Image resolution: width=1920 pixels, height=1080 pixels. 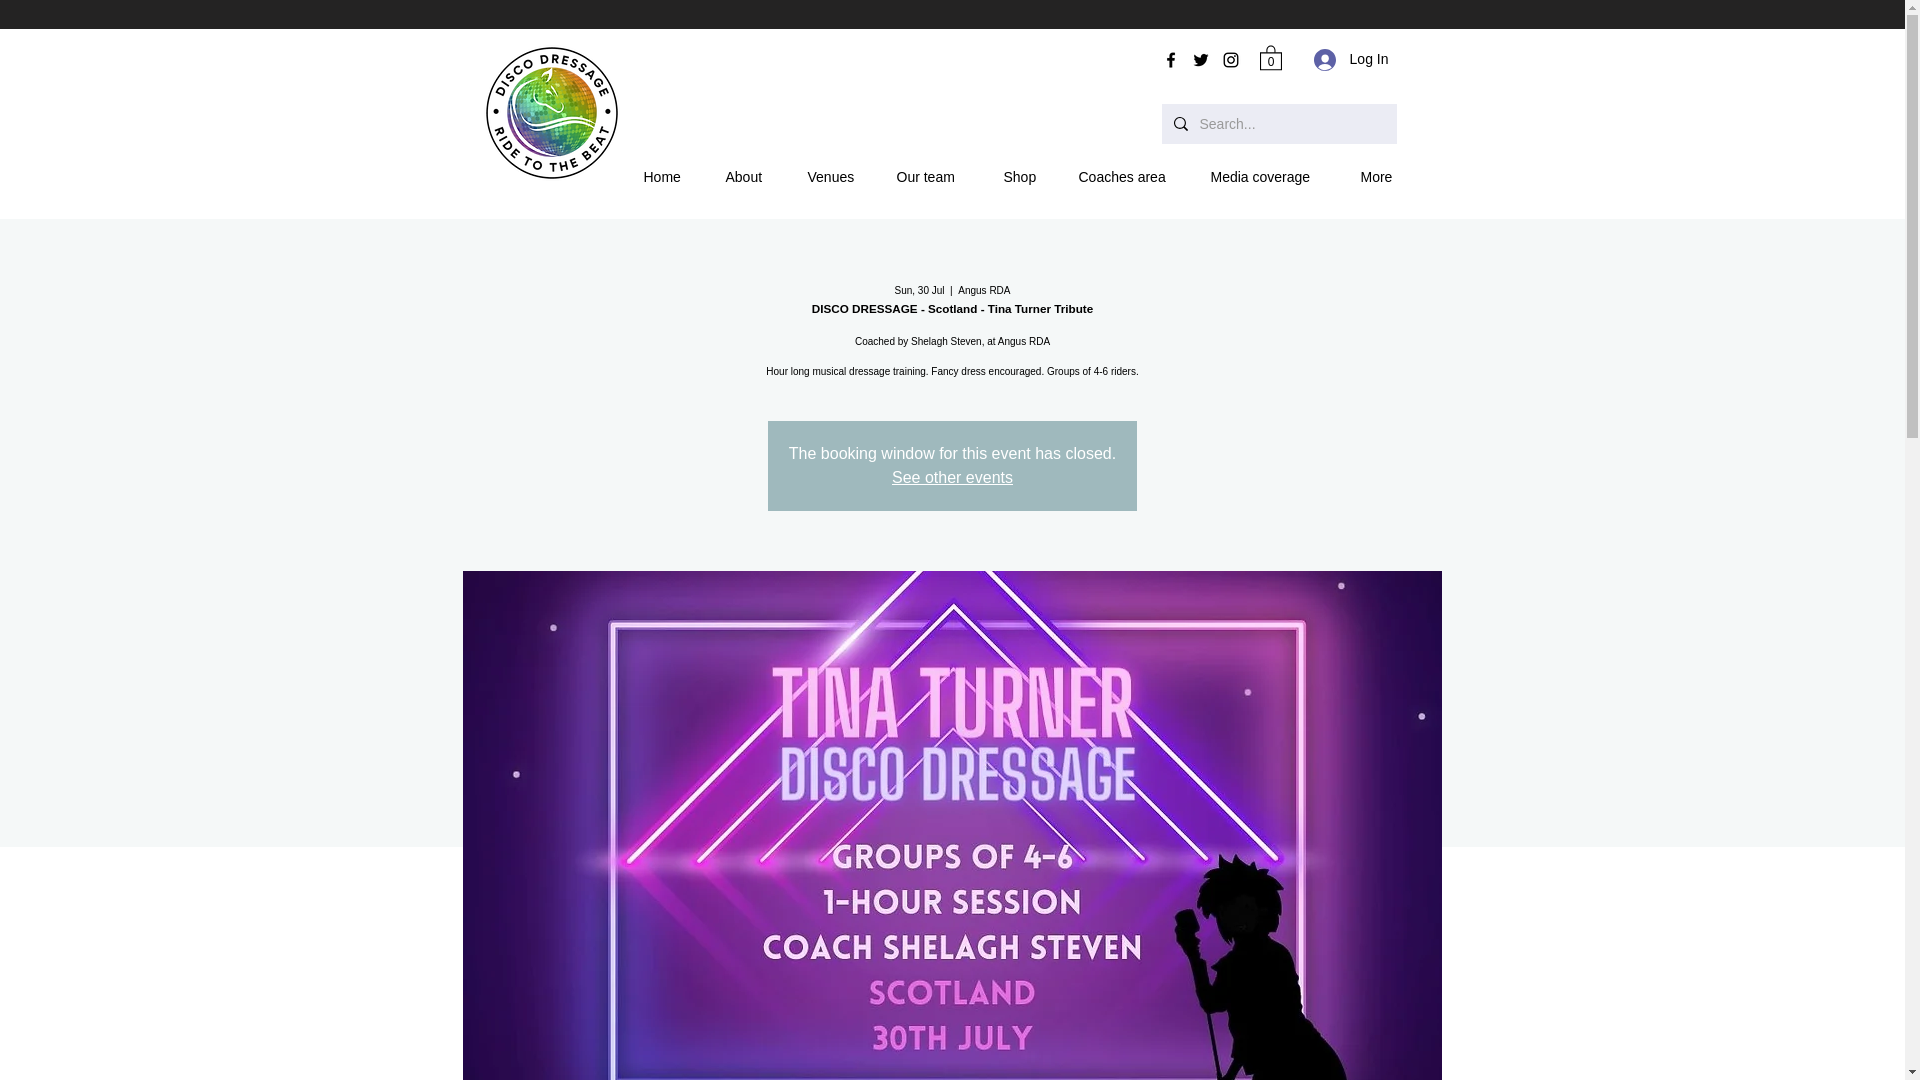 What do you see at coordinates (1351, 59) in the screenshot?
I see `Log In` at bounding box center [1351, 59].